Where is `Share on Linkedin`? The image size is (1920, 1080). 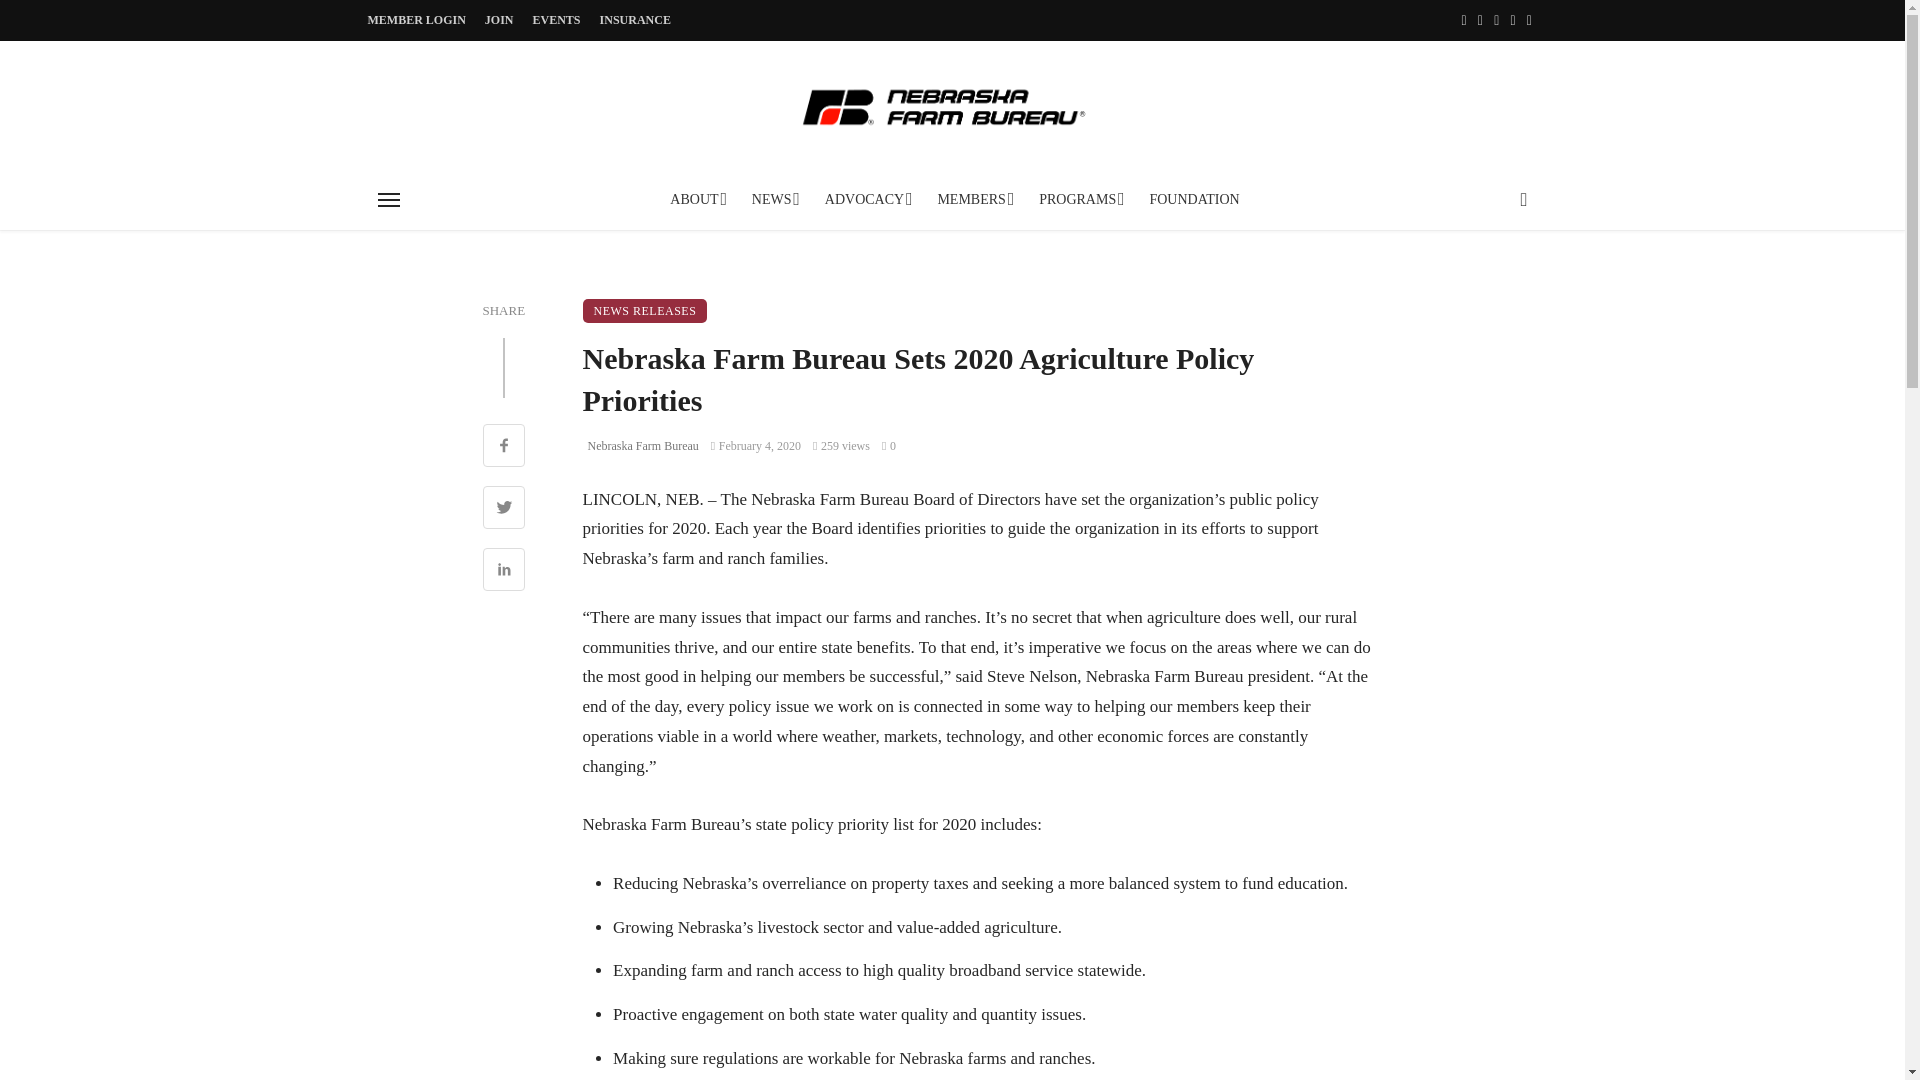
Share on Linkedin is located at coordinates (502, 572).